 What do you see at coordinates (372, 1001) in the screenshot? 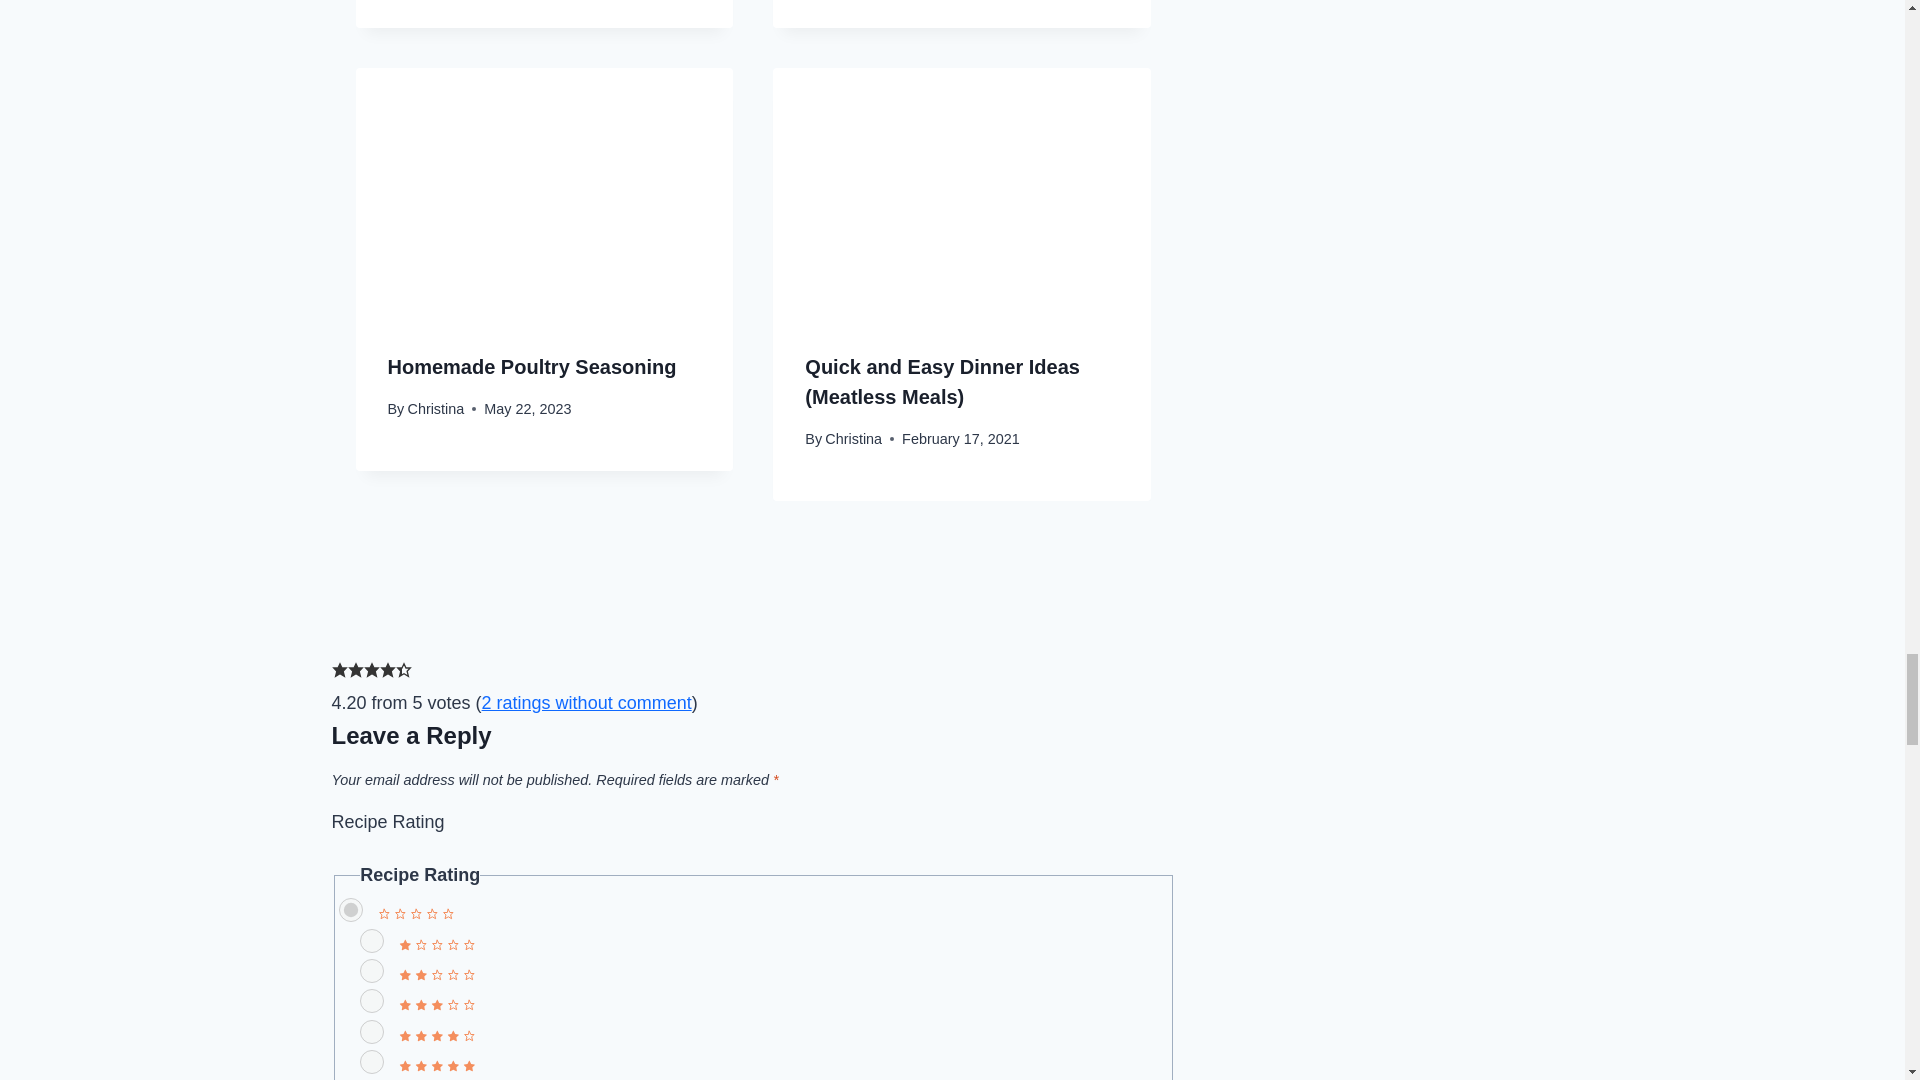
I see `3` at bounding box center [372, 1001].